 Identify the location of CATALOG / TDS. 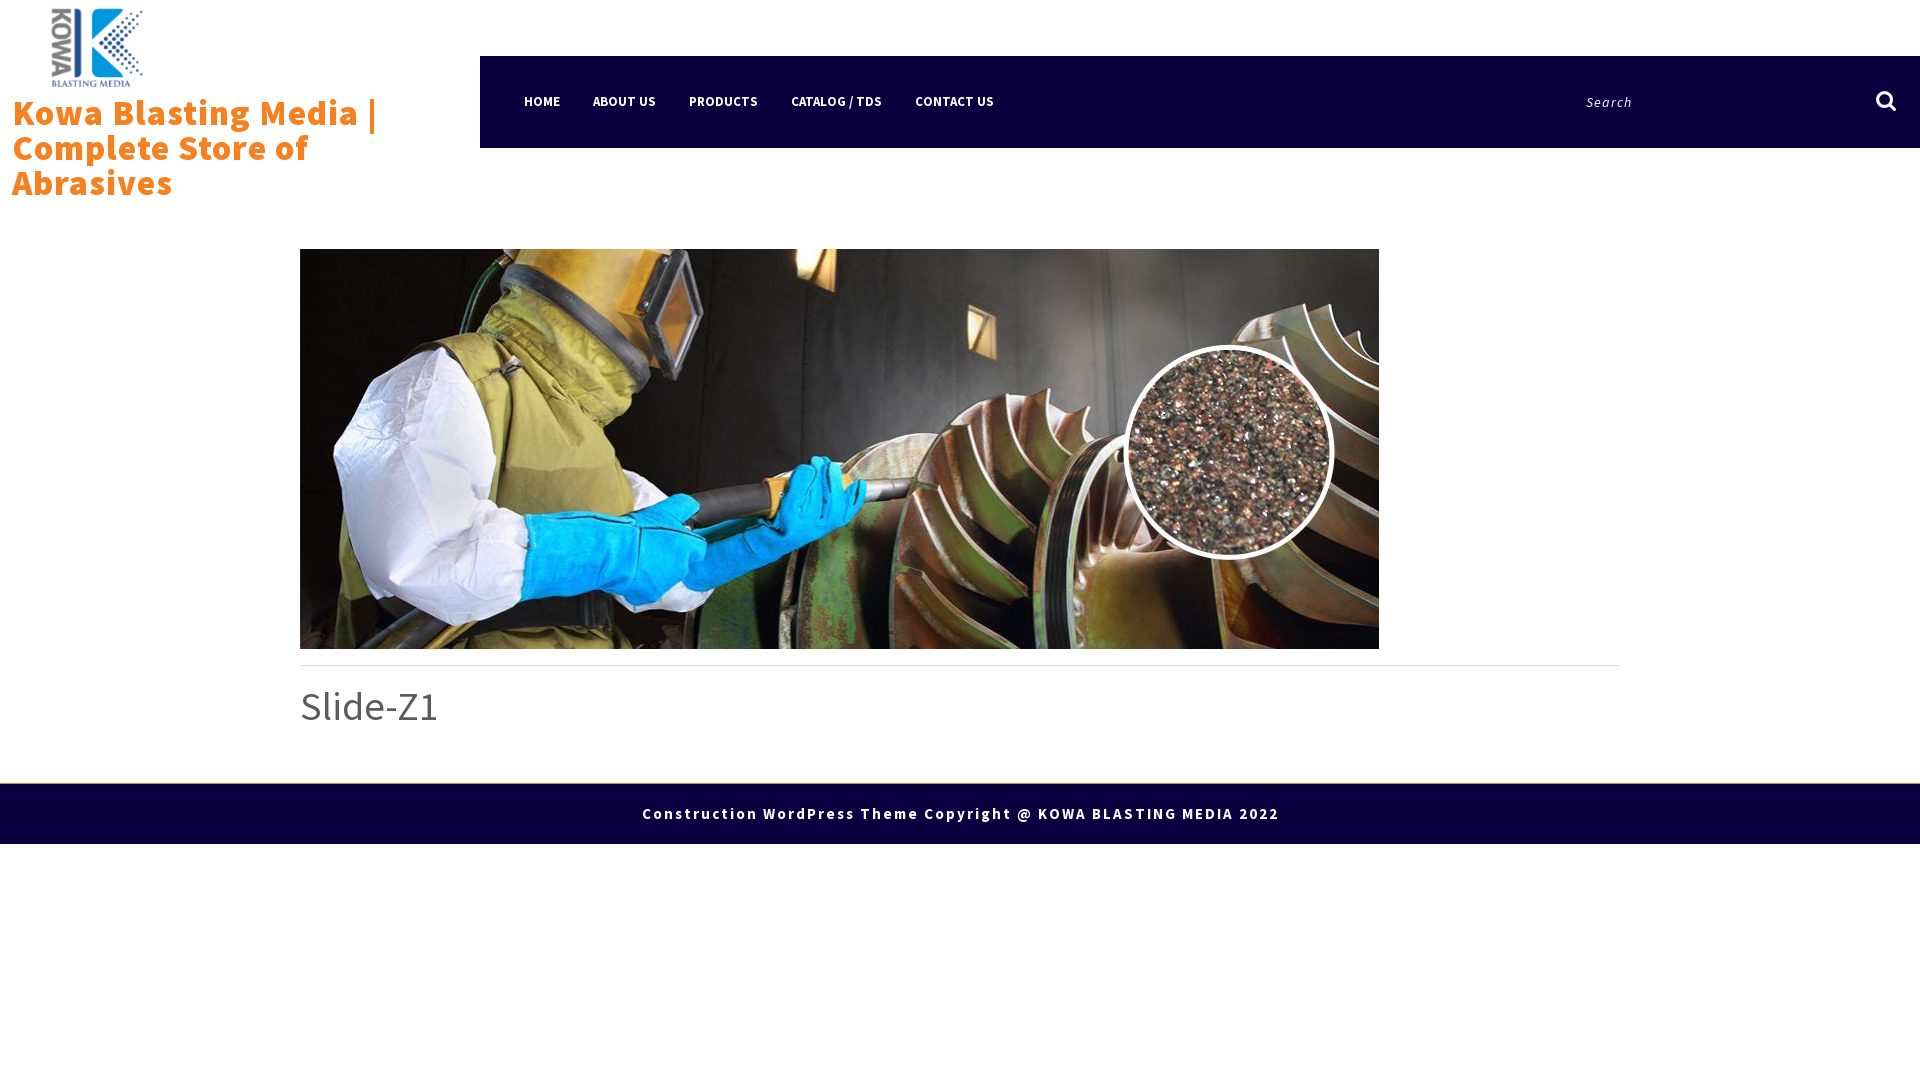
(836, 102).